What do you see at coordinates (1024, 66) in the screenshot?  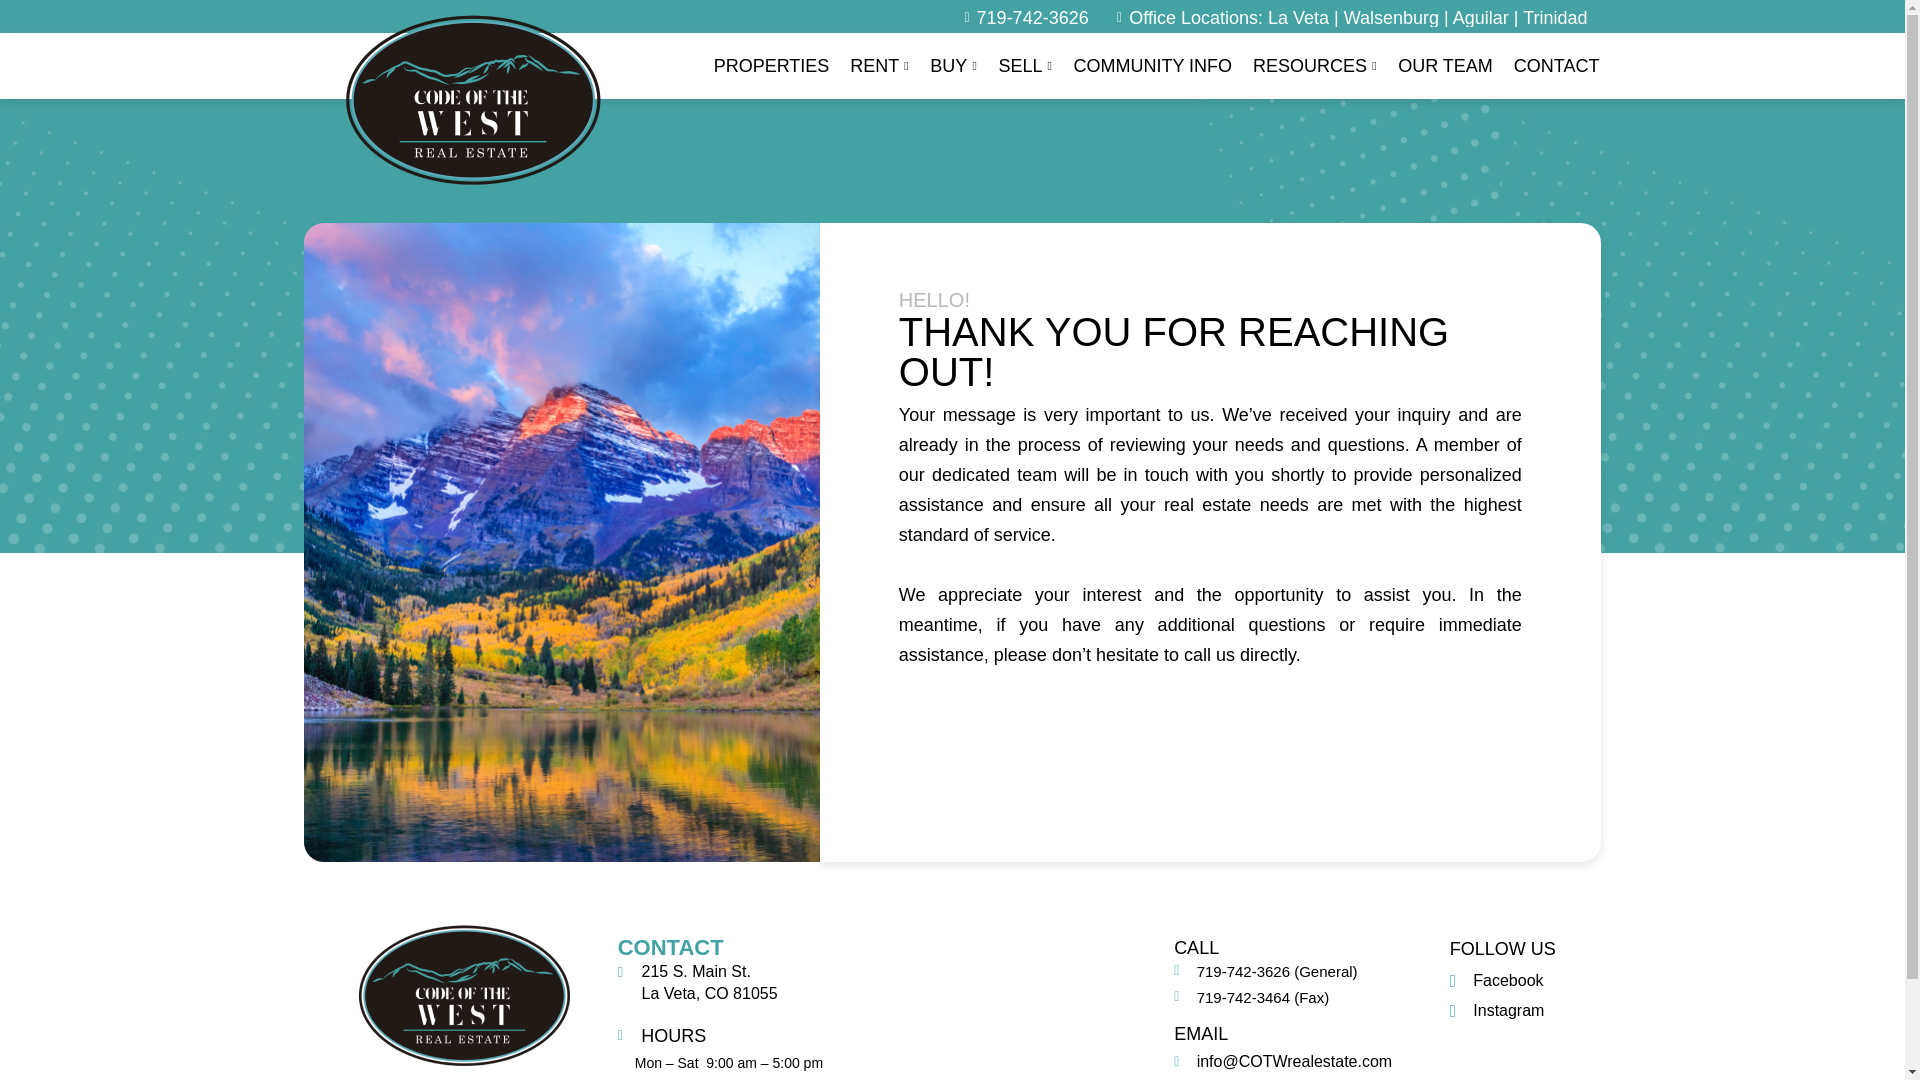 I see `SELL` at bounding box center [1024, 66].